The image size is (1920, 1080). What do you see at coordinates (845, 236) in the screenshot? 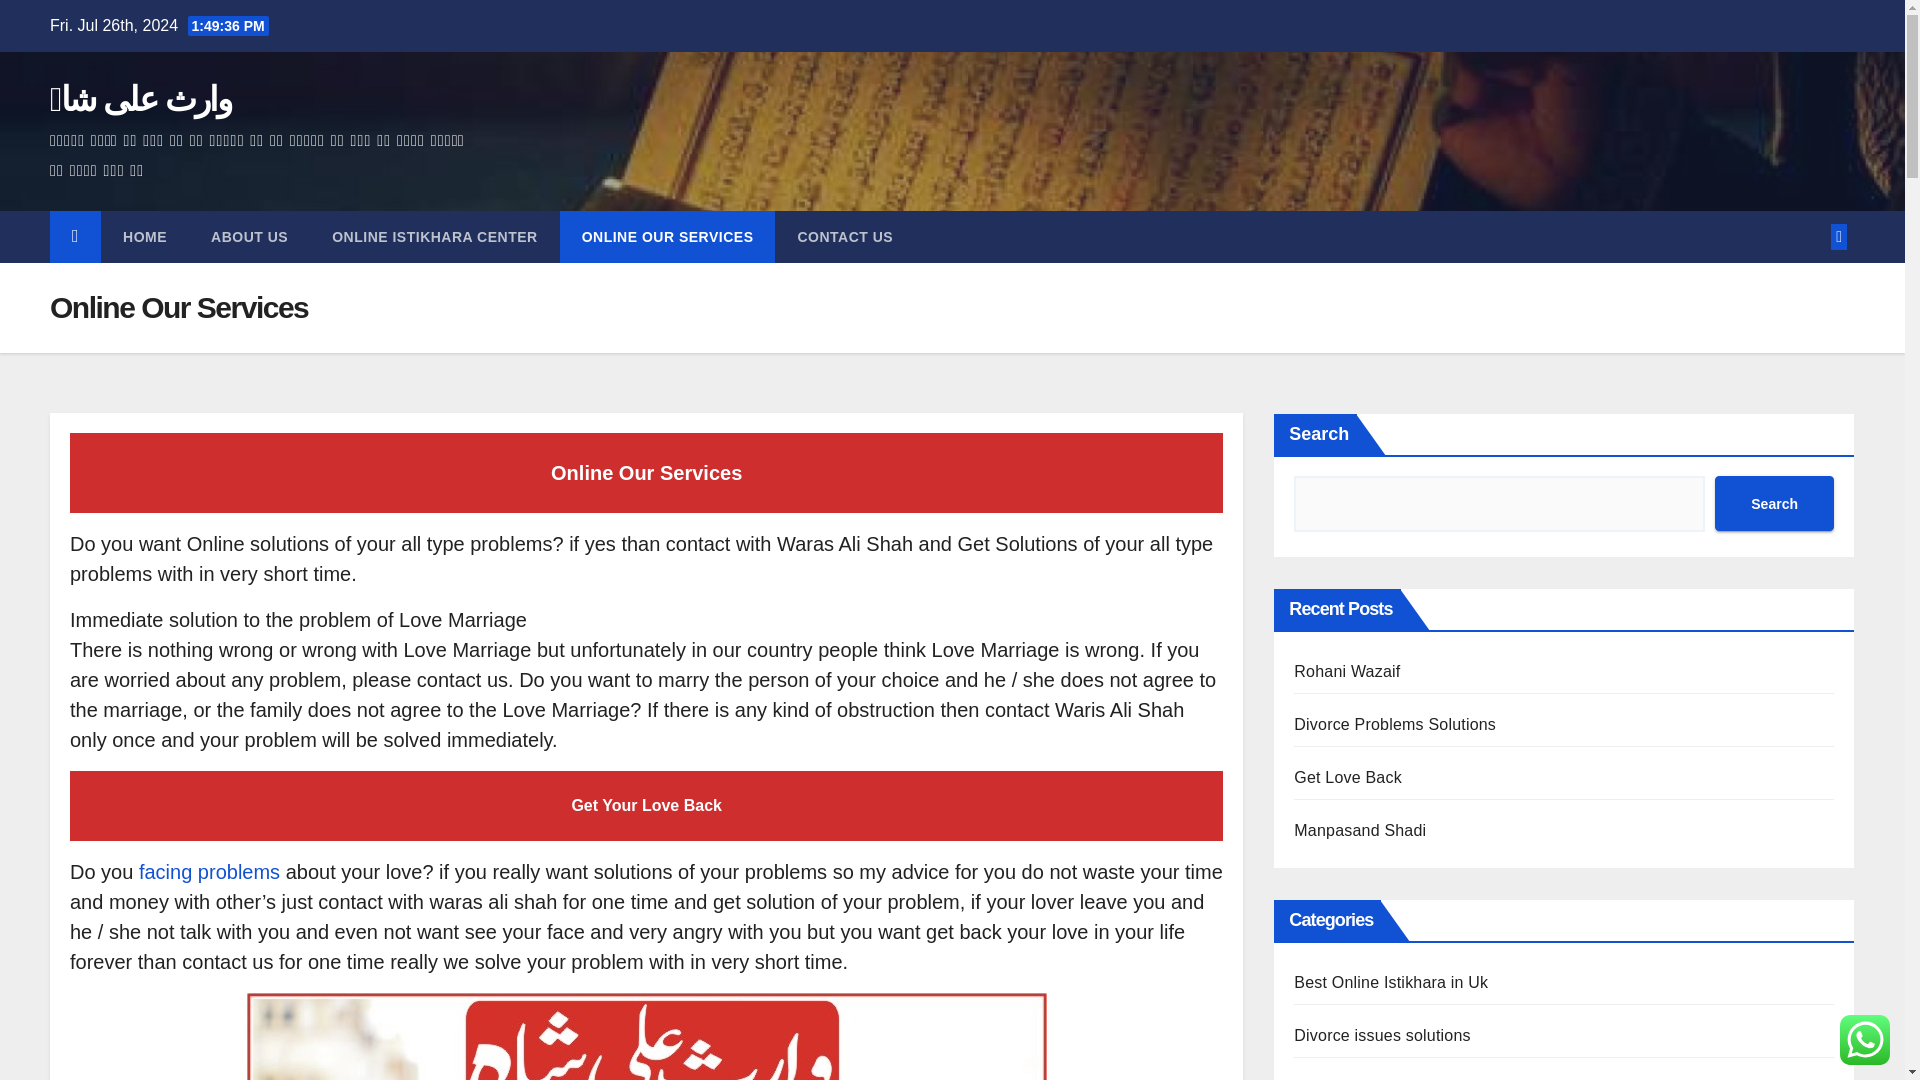
I see `Contact us` at bounding box center [845, 236].